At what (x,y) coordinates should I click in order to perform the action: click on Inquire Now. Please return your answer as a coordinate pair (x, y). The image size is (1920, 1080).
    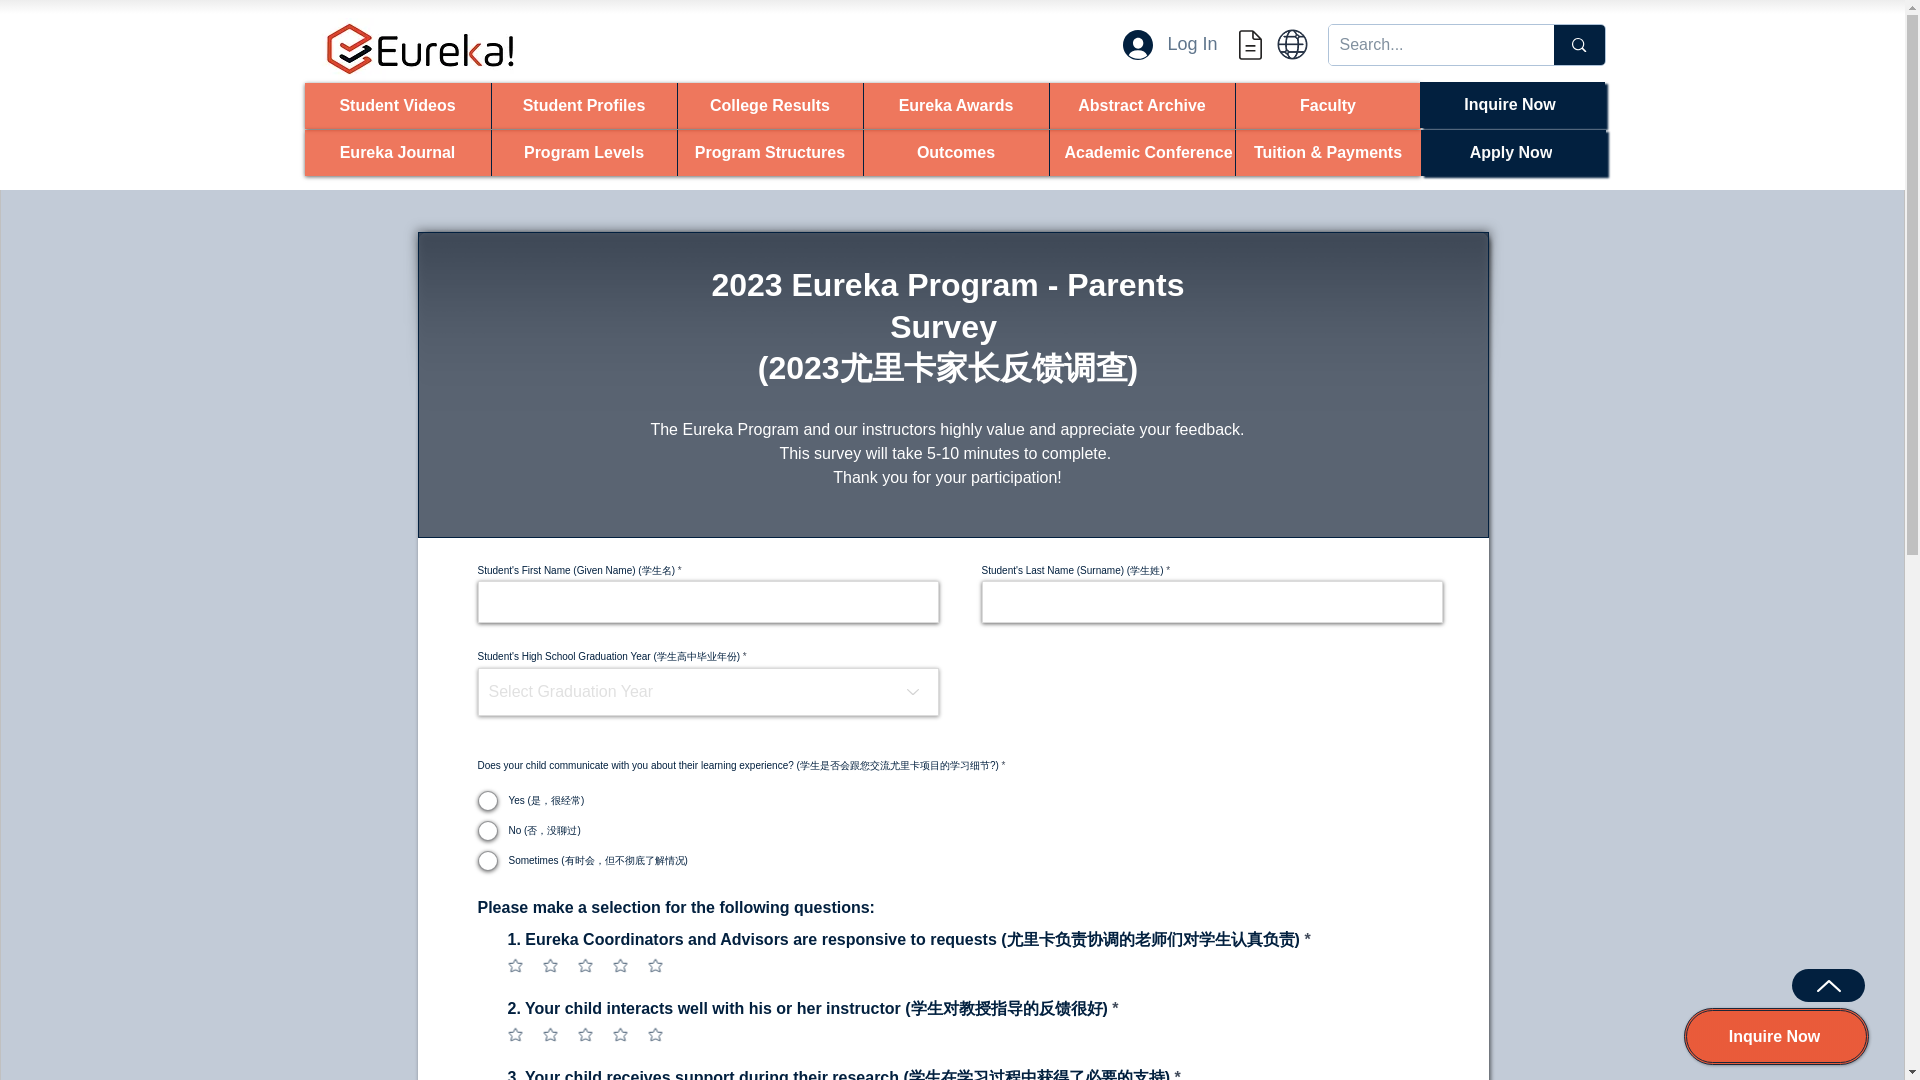
    Looking at the image, I should click on (1776, 1036).